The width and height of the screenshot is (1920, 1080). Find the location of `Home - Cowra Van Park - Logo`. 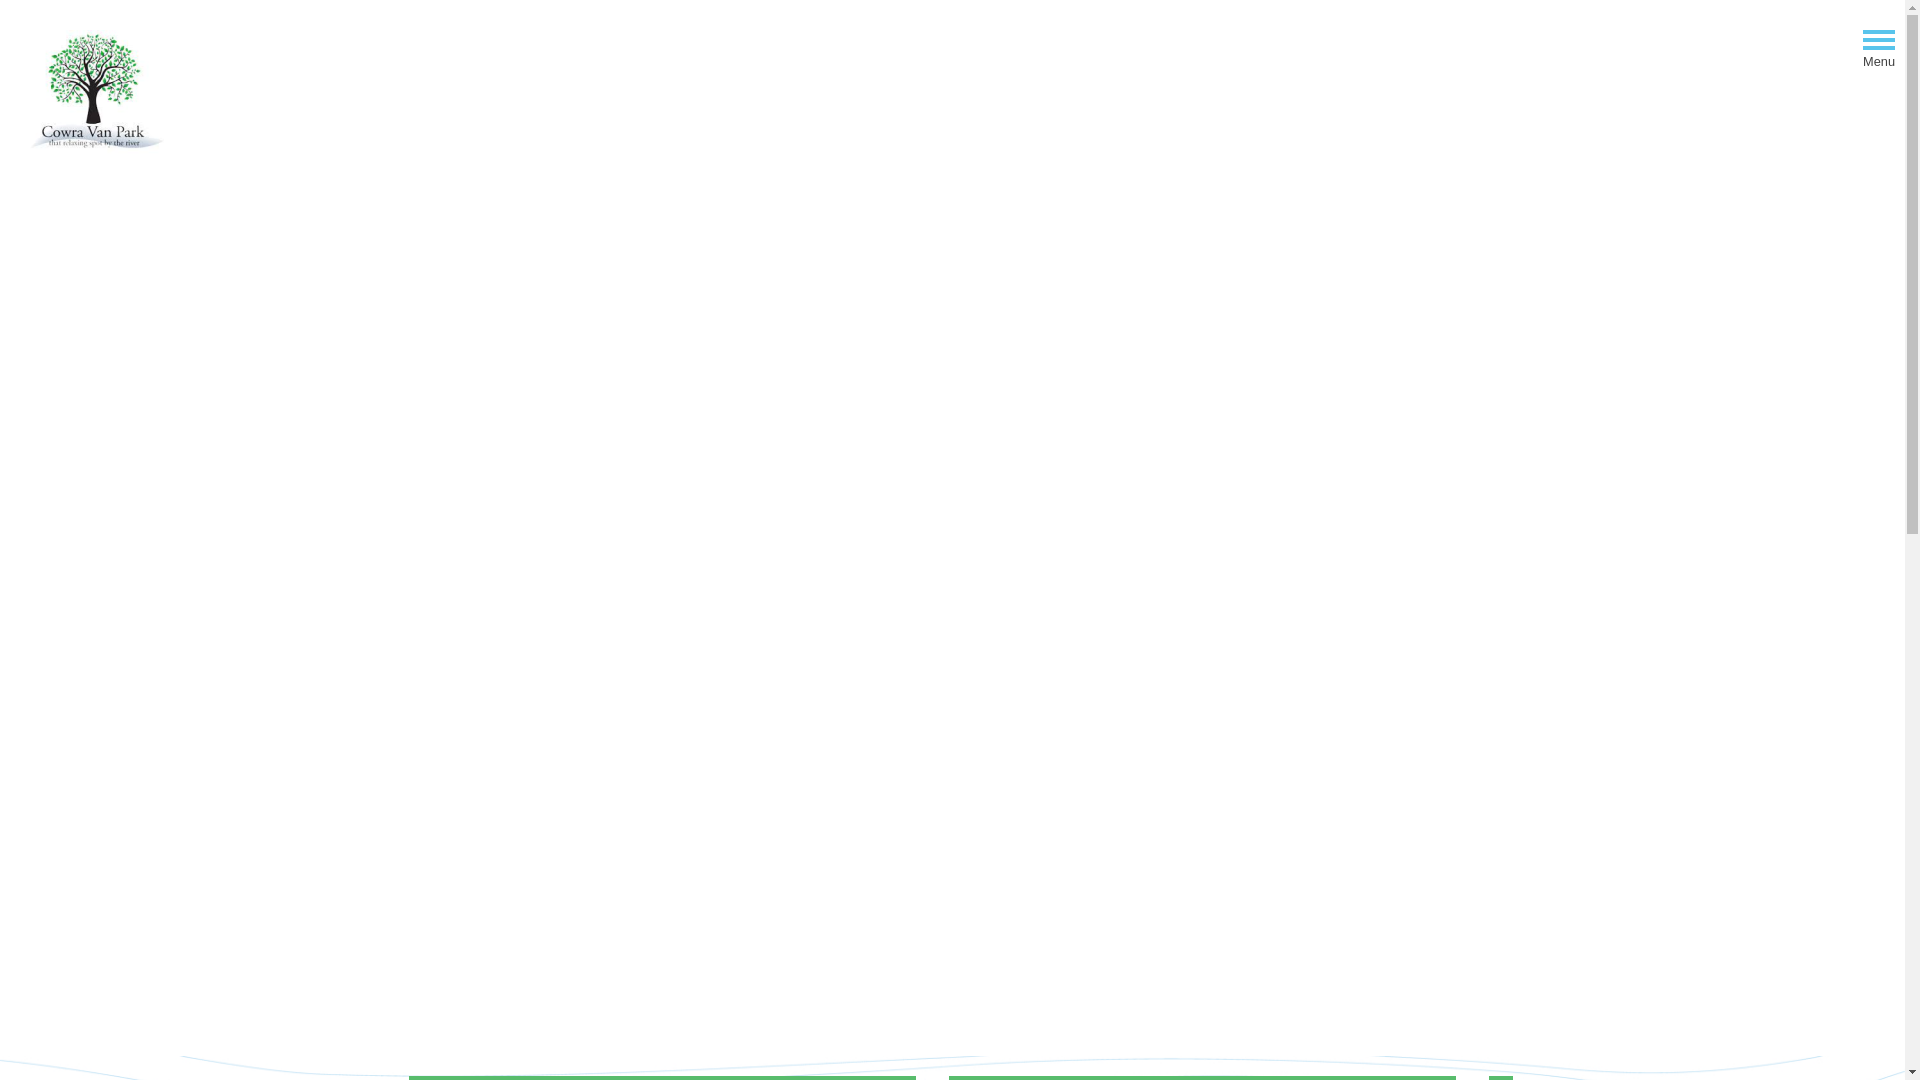

Home - Cowra Van Park - Logo is located at coordinates (96, 94).